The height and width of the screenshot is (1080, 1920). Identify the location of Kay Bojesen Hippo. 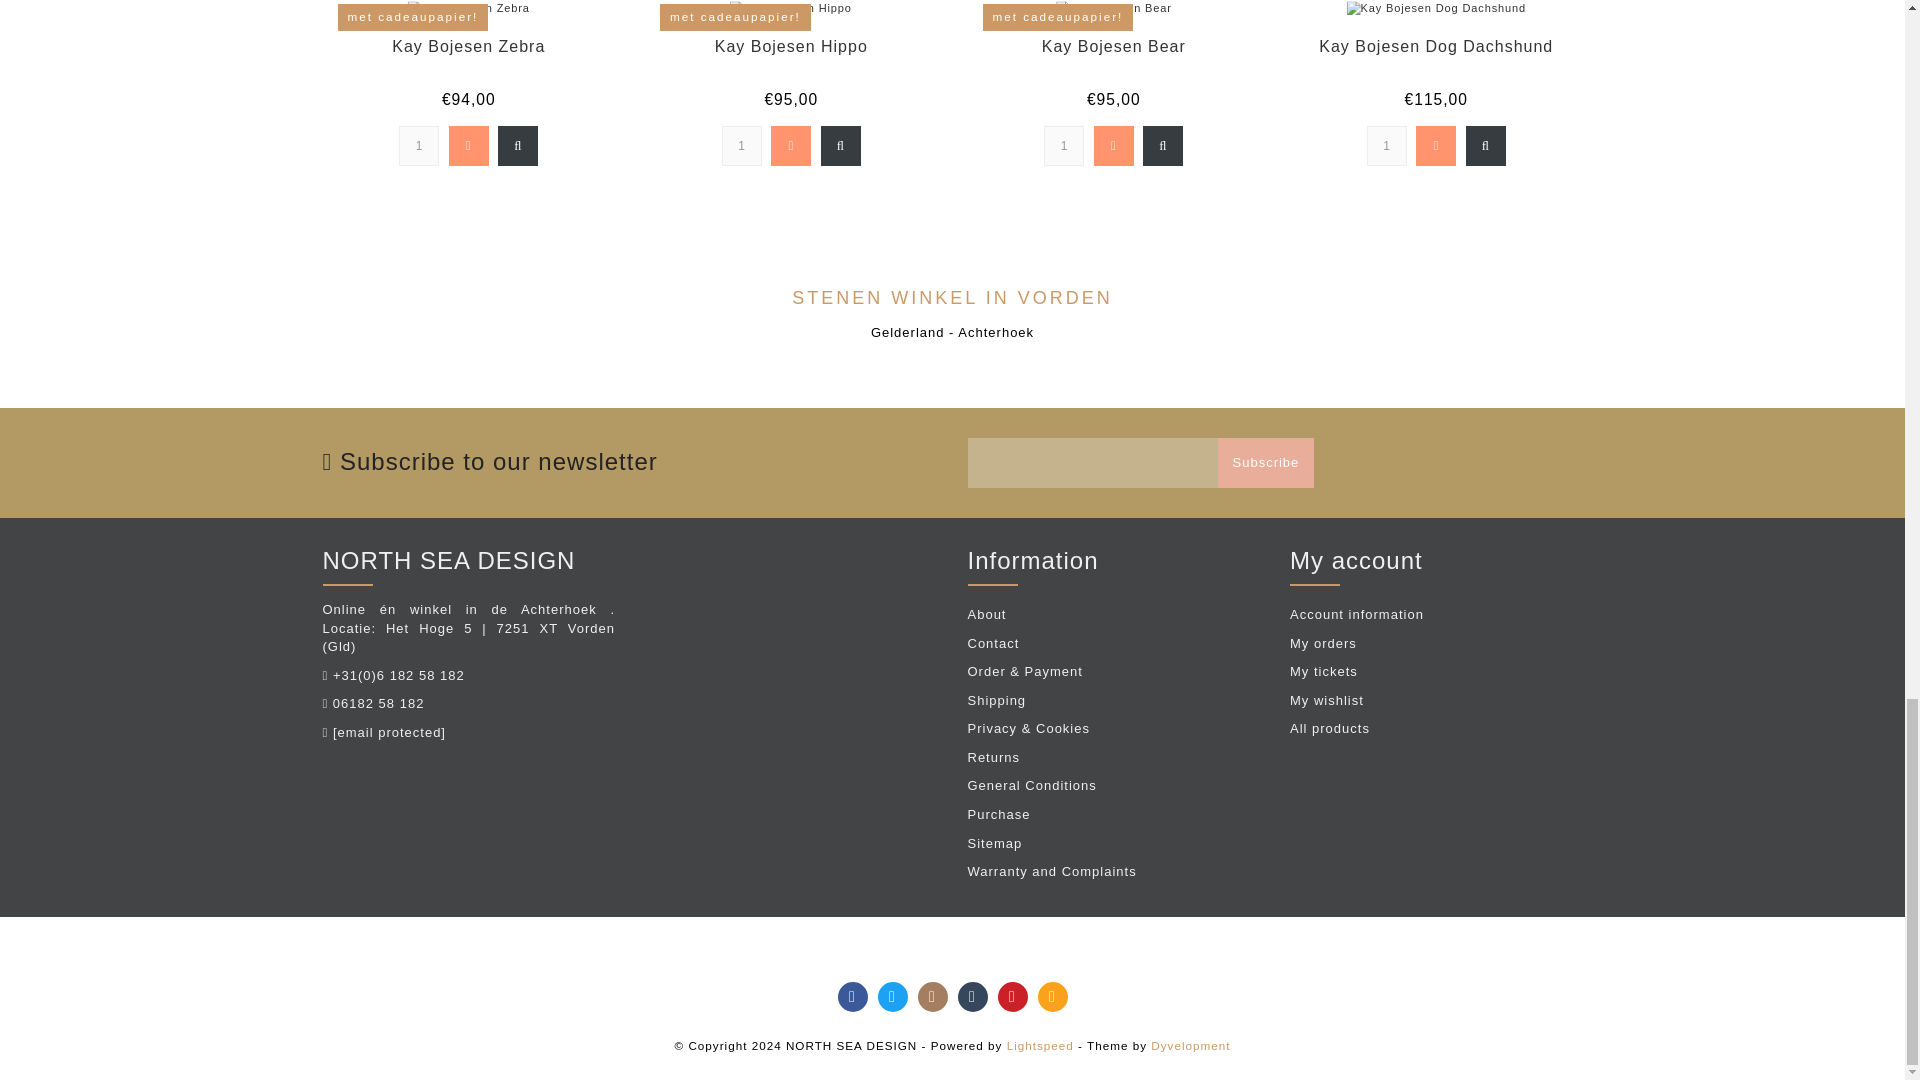
(790, 46).